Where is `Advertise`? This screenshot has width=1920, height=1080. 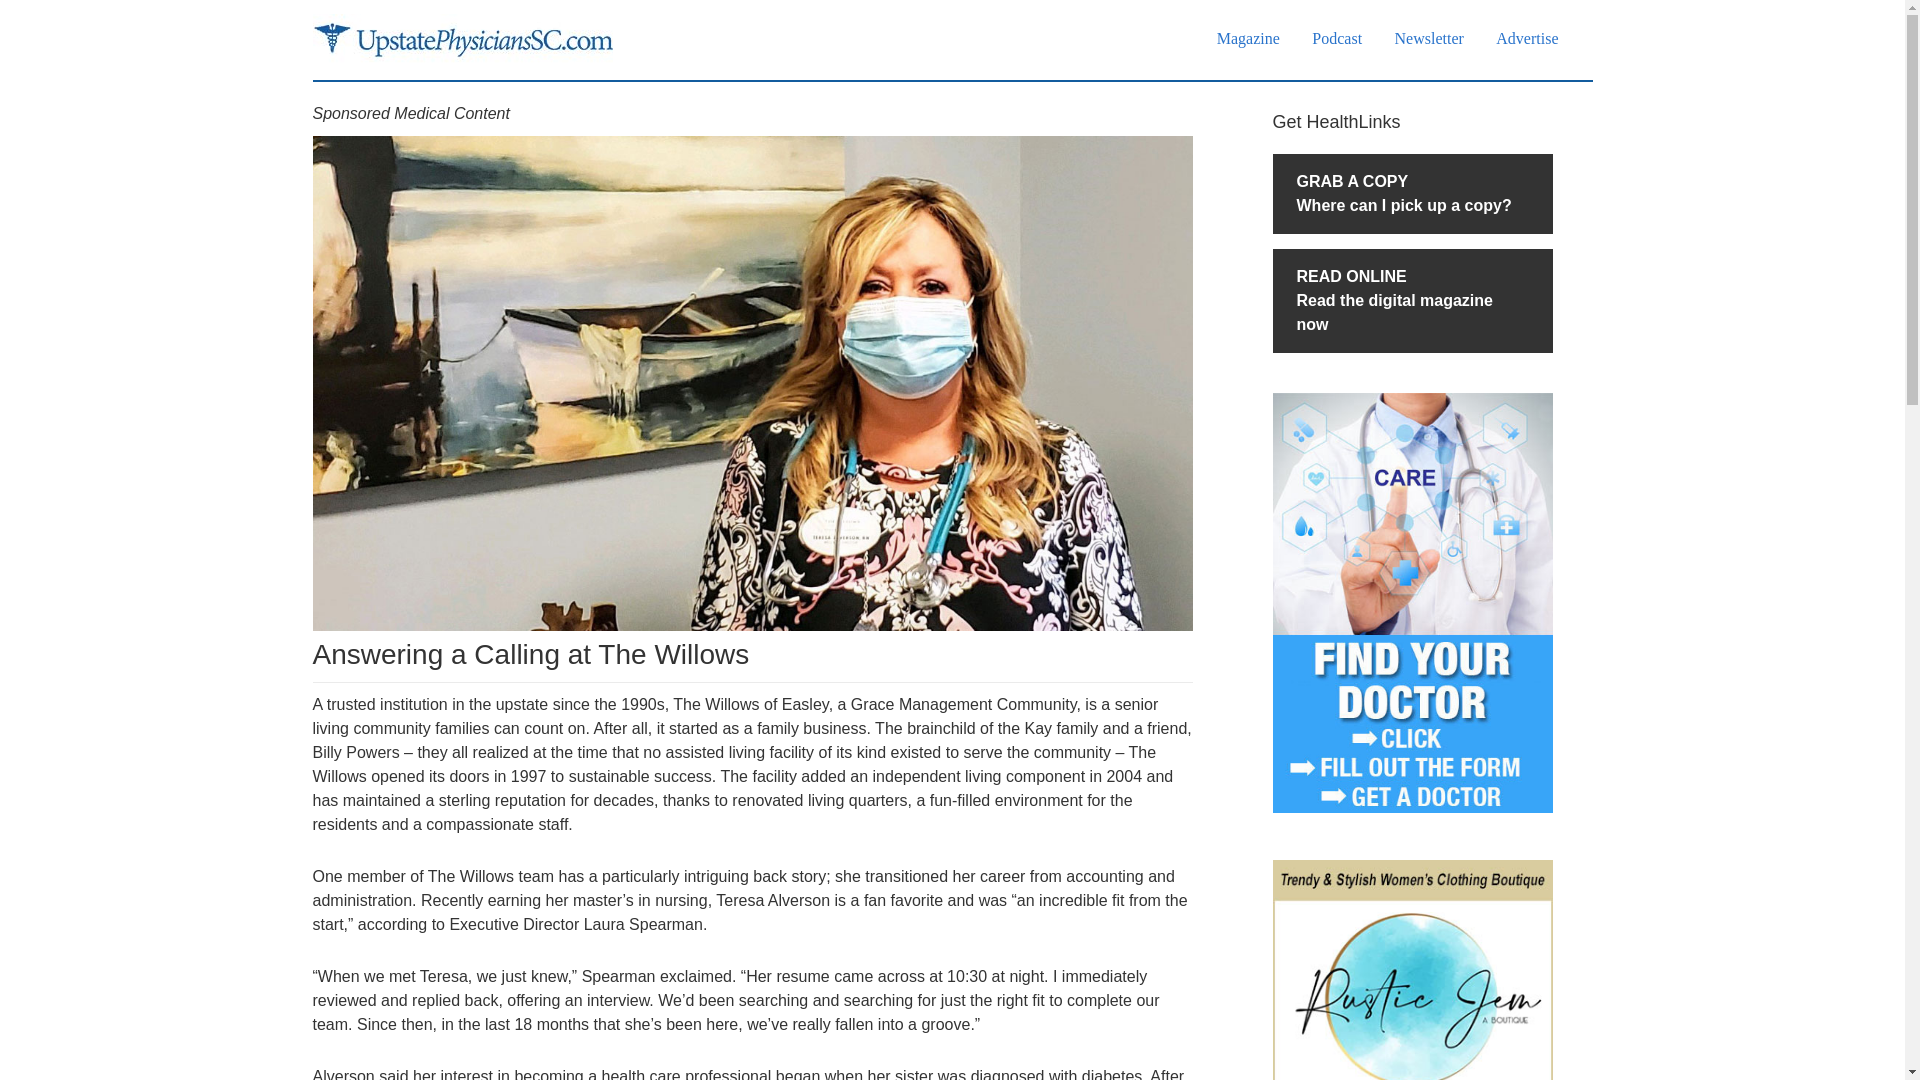 Advertise is located at coordinates (1527, 38).